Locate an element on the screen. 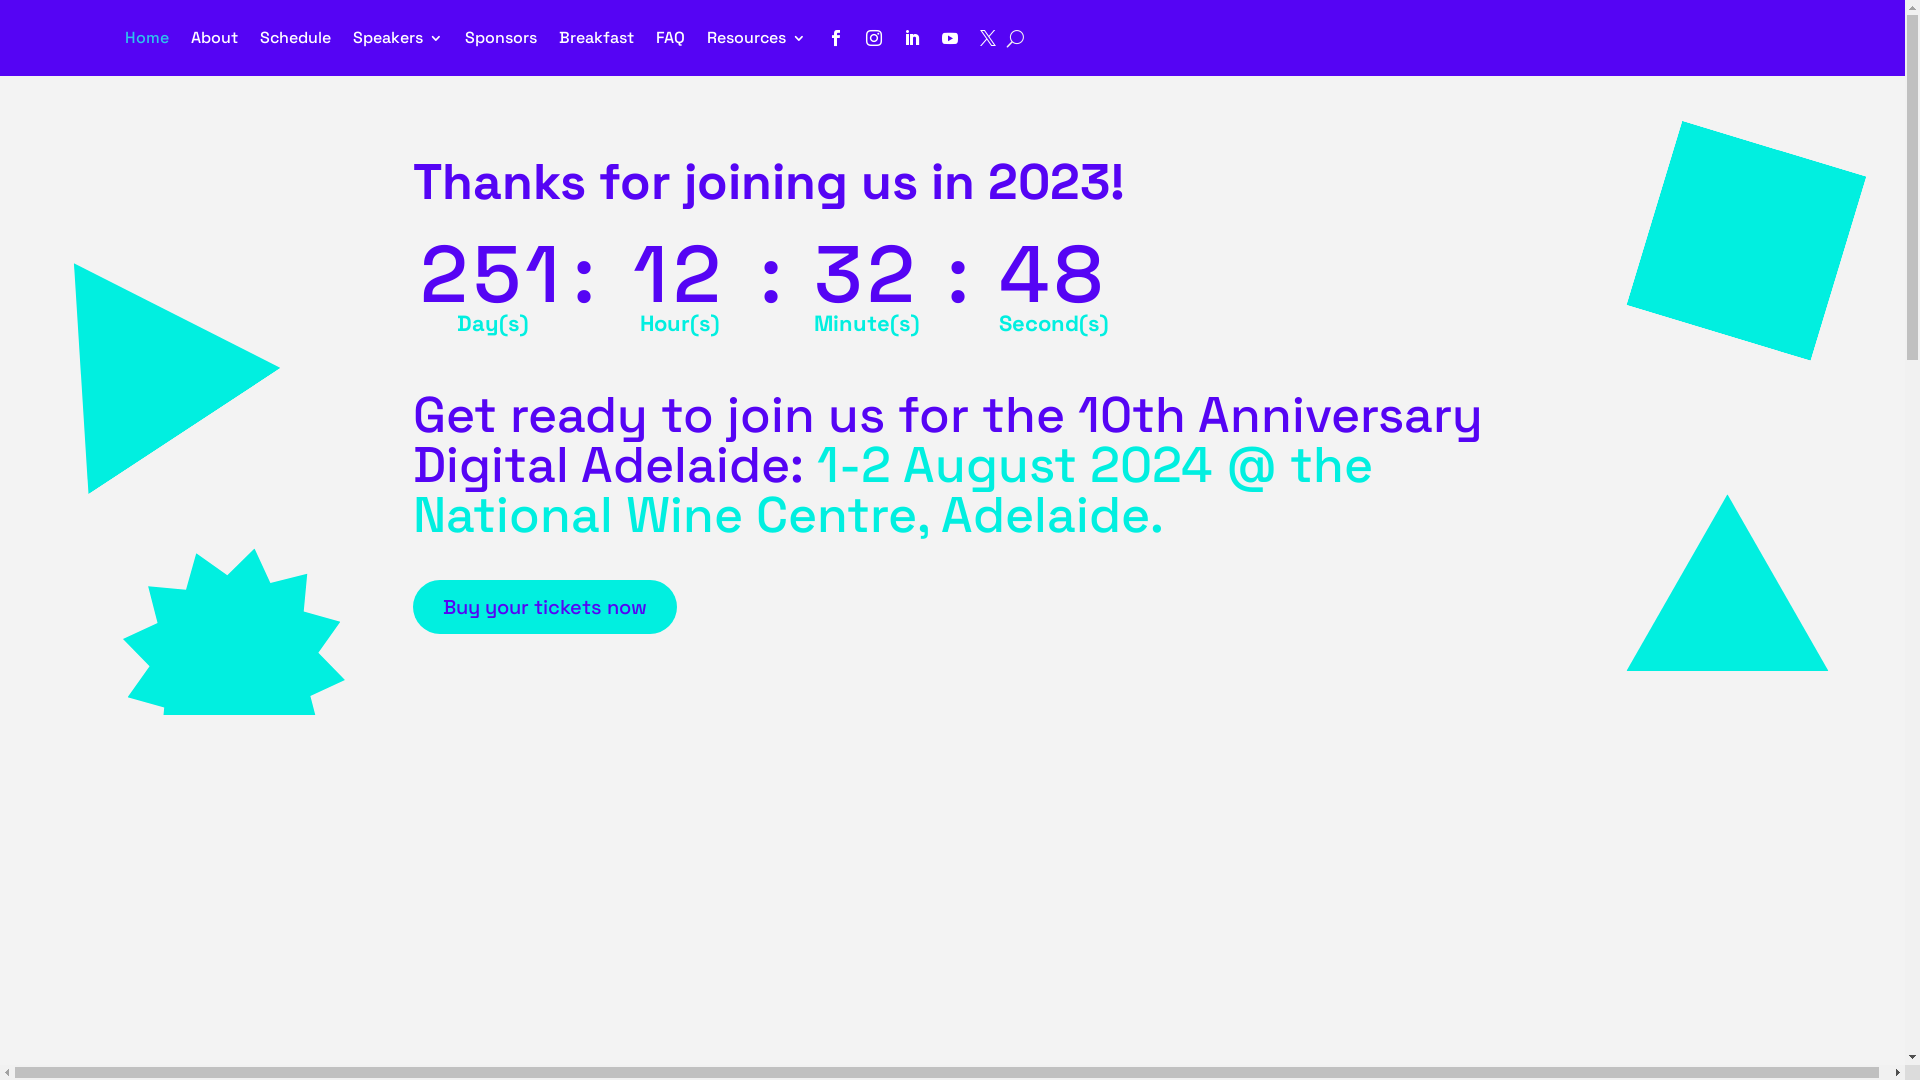 The height and width of the screenshot is (1080, 1920). Buy your tickets now is located at coordinates (544, 607).